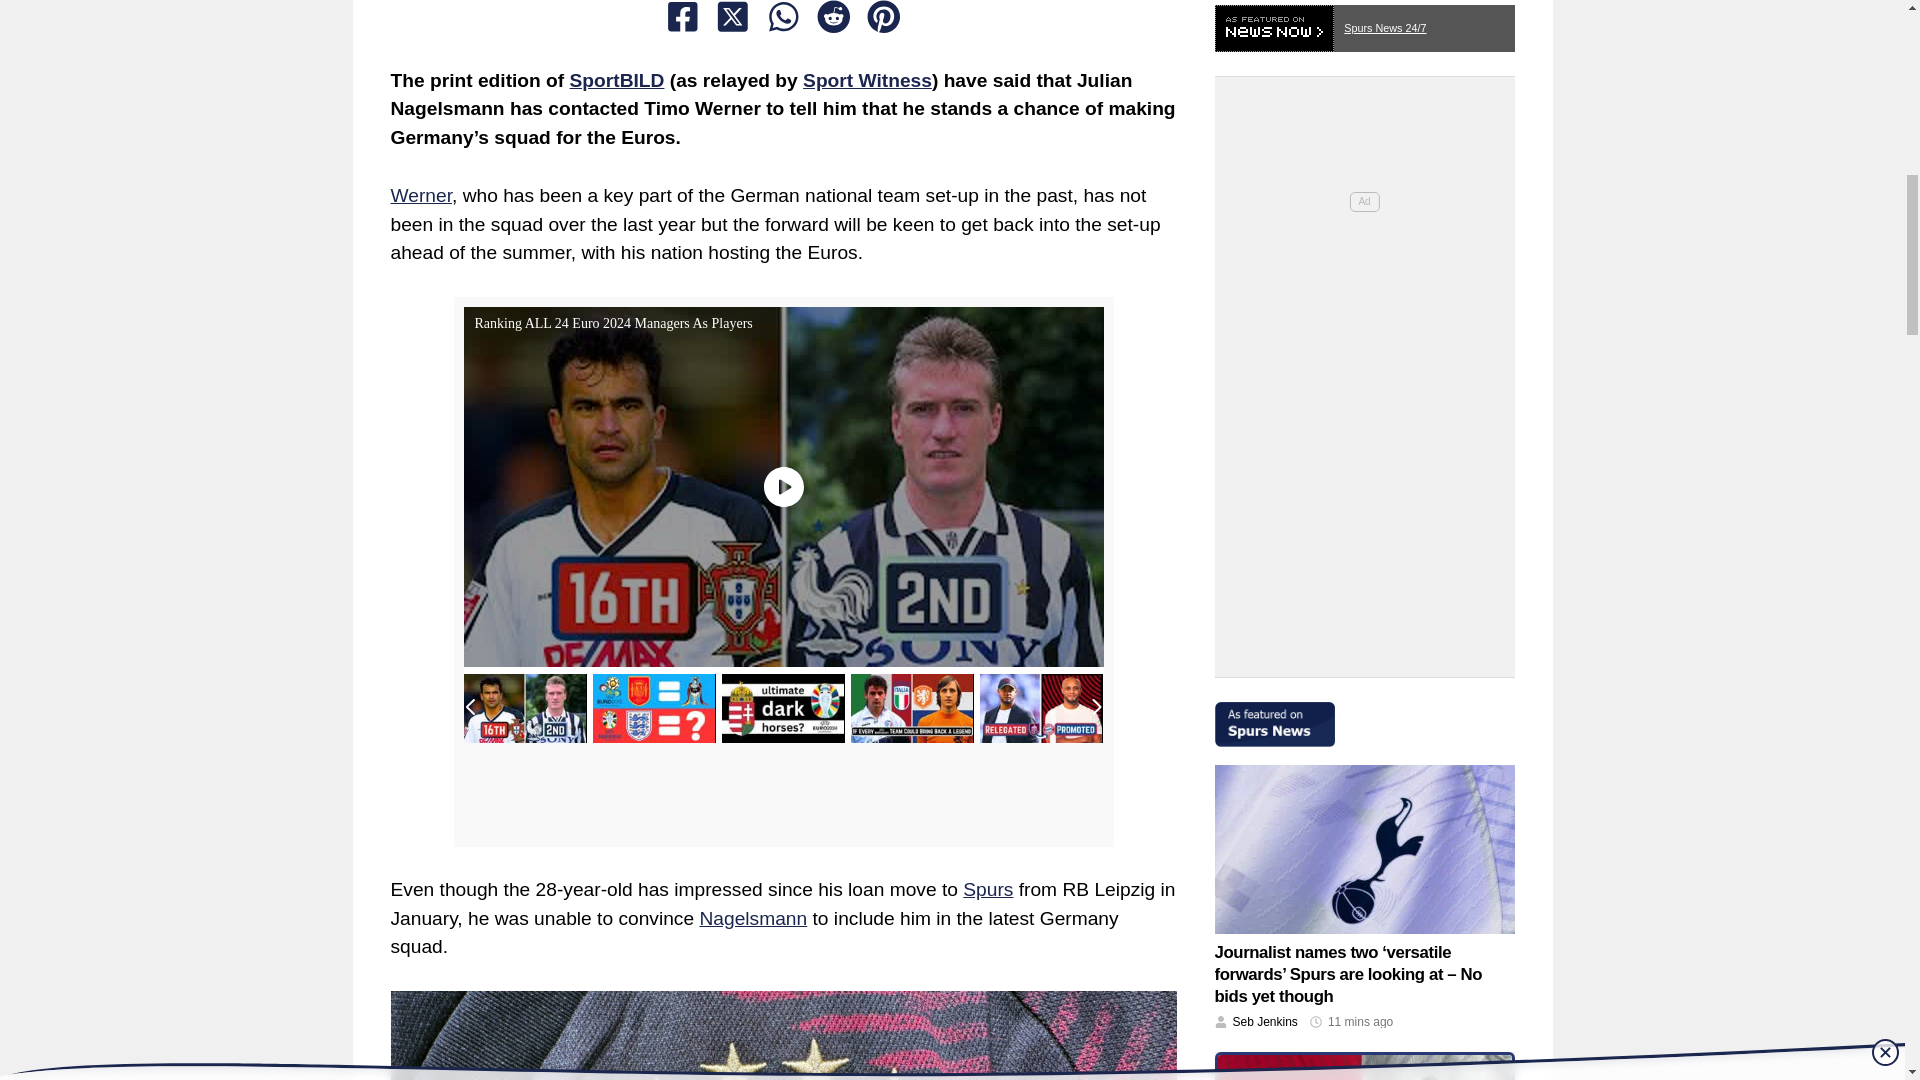  Describe the element at coordinates (420, 195) in the screenshot. I see `Werner` at that location.